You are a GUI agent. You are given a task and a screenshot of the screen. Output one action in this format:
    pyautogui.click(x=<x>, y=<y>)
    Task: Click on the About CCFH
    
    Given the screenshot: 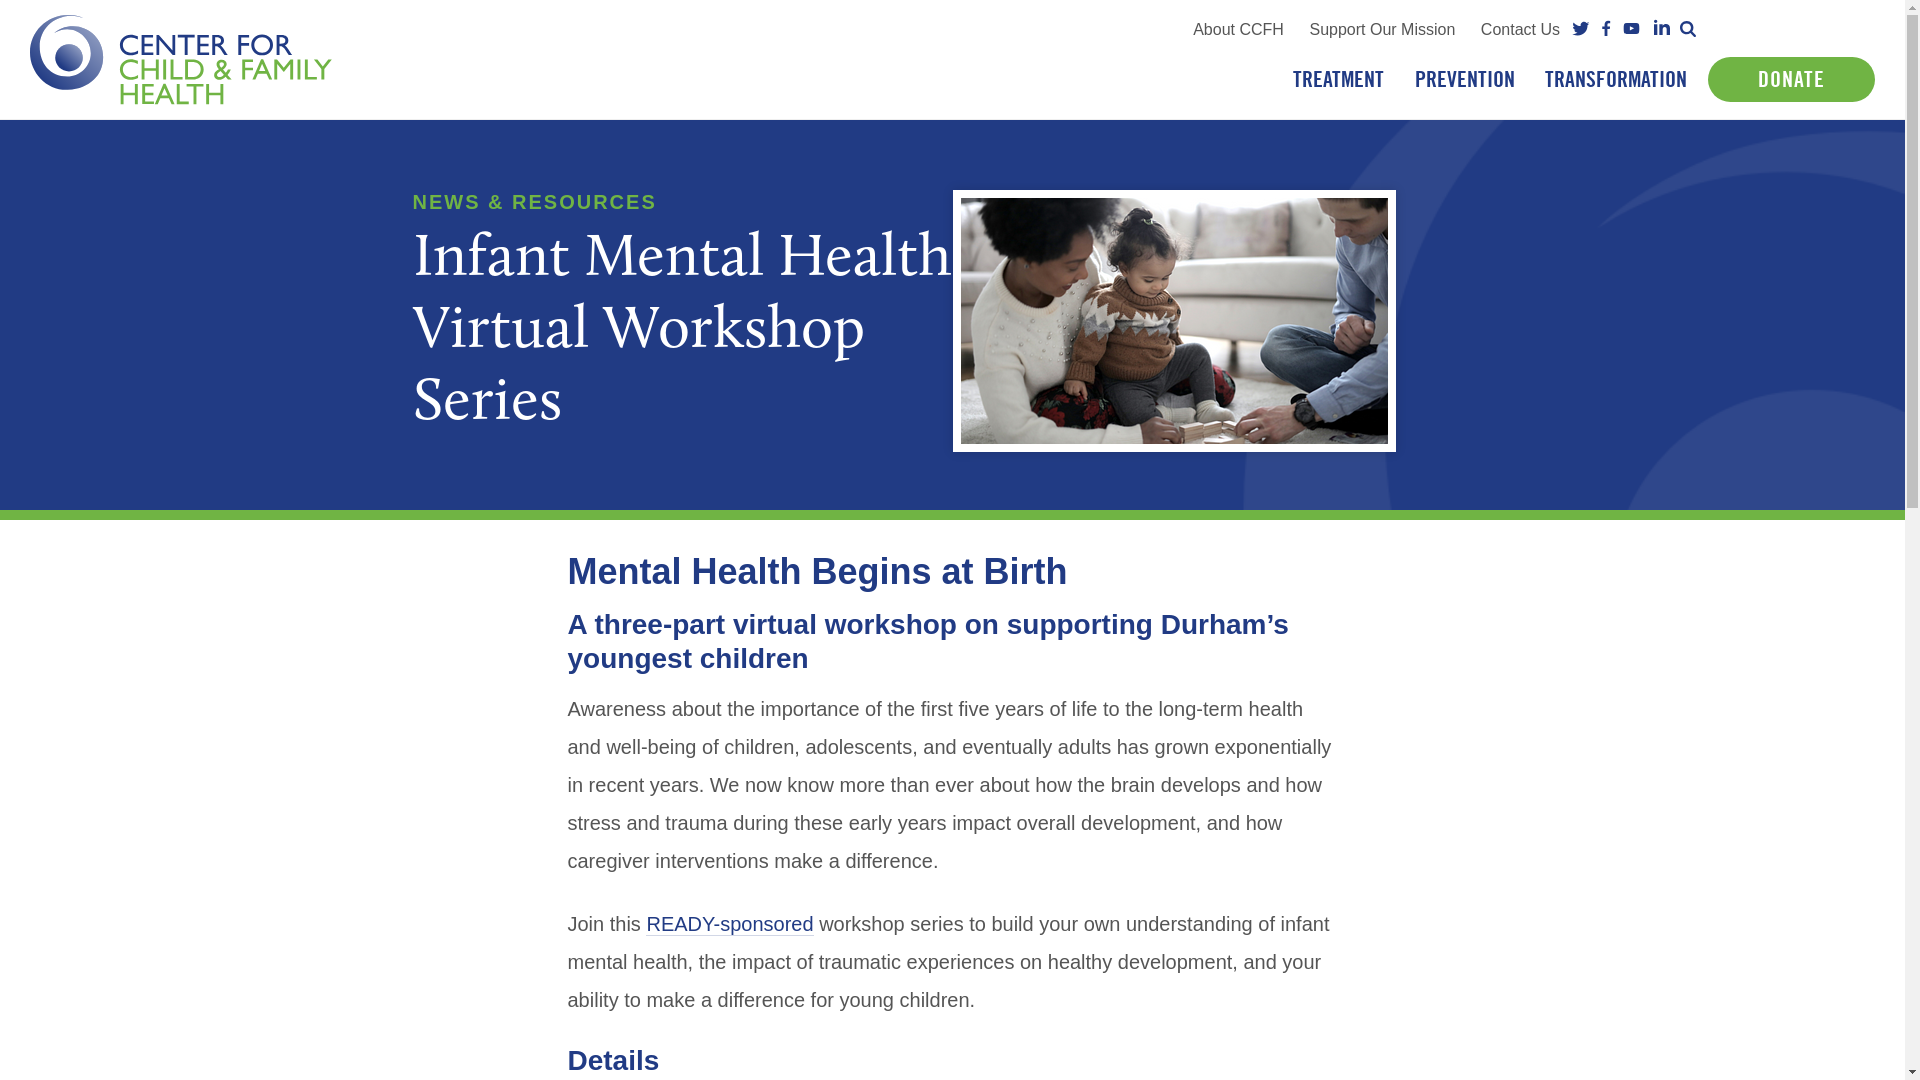 What is the action you would take?
    pyautogui.click(x=1238, y=28)
    